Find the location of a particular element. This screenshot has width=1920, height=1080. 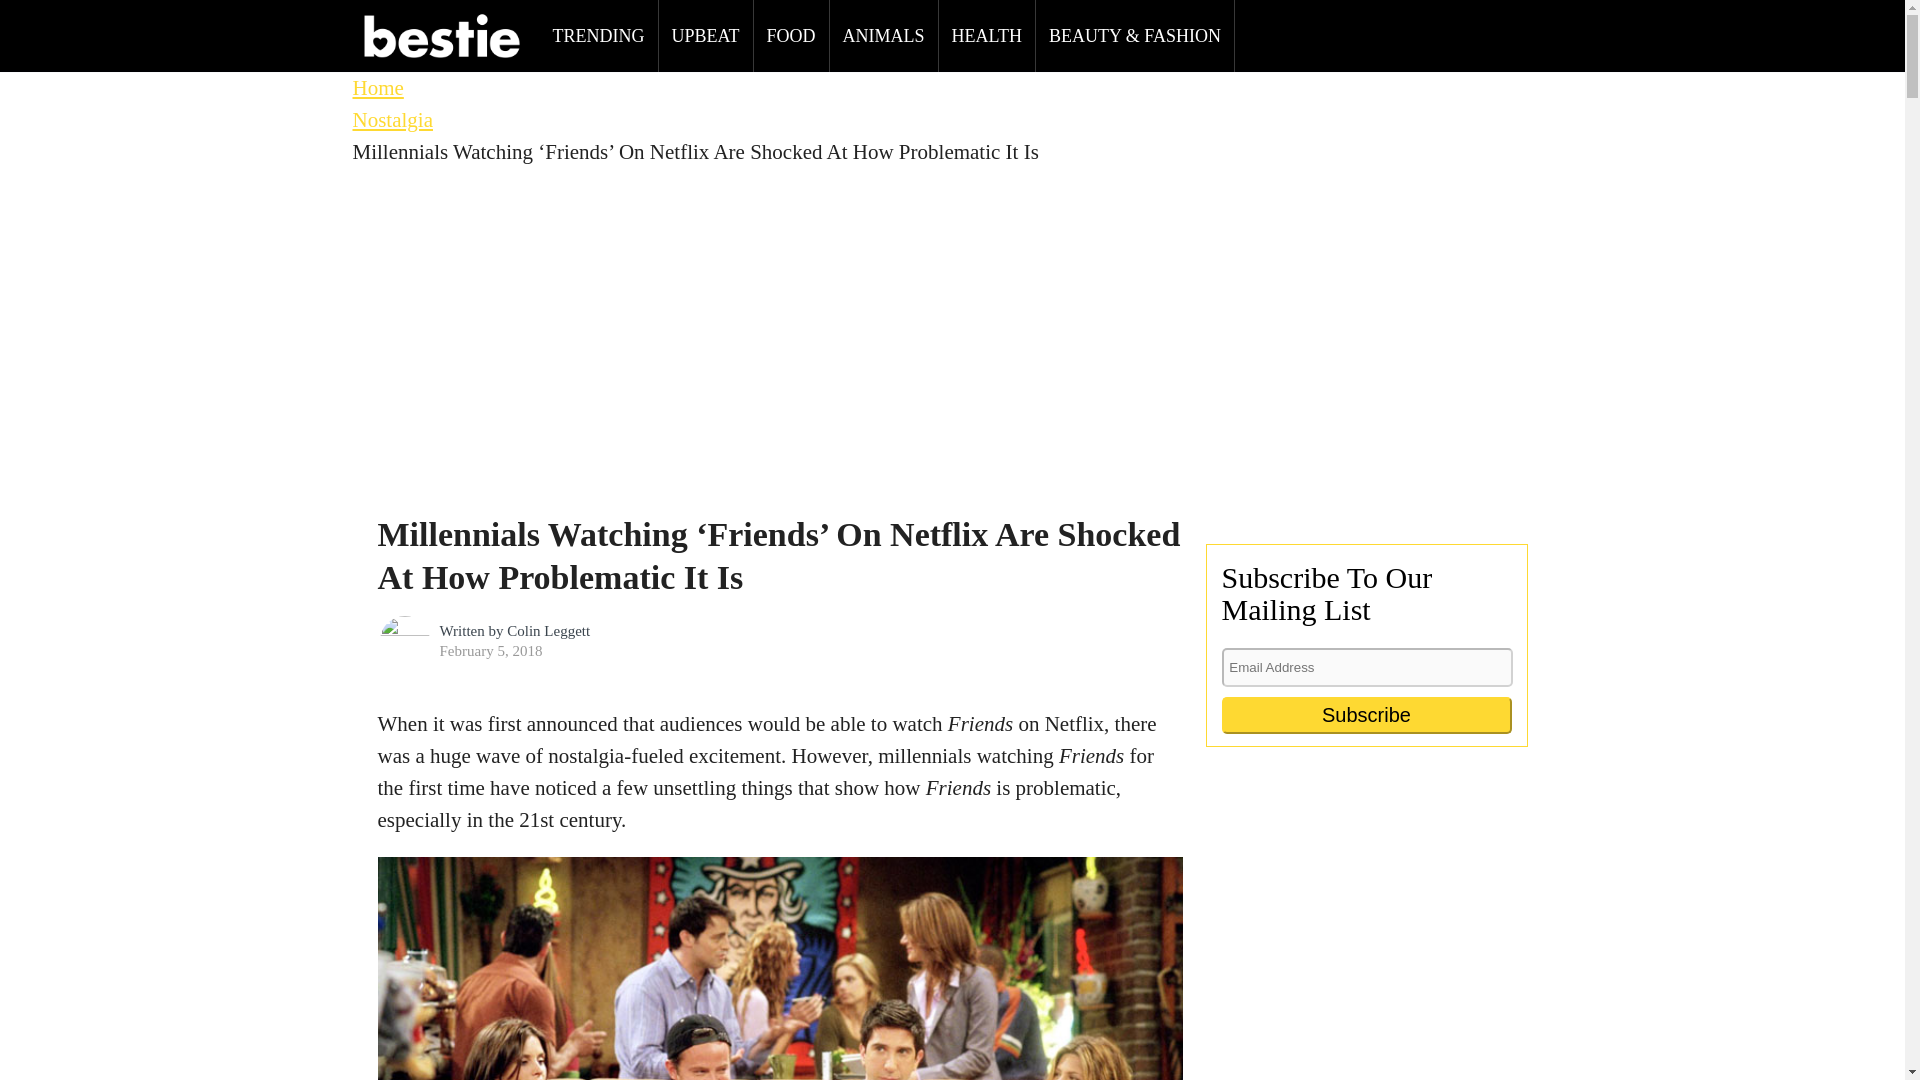

UPBEAT is located at coordinates (705, 36).